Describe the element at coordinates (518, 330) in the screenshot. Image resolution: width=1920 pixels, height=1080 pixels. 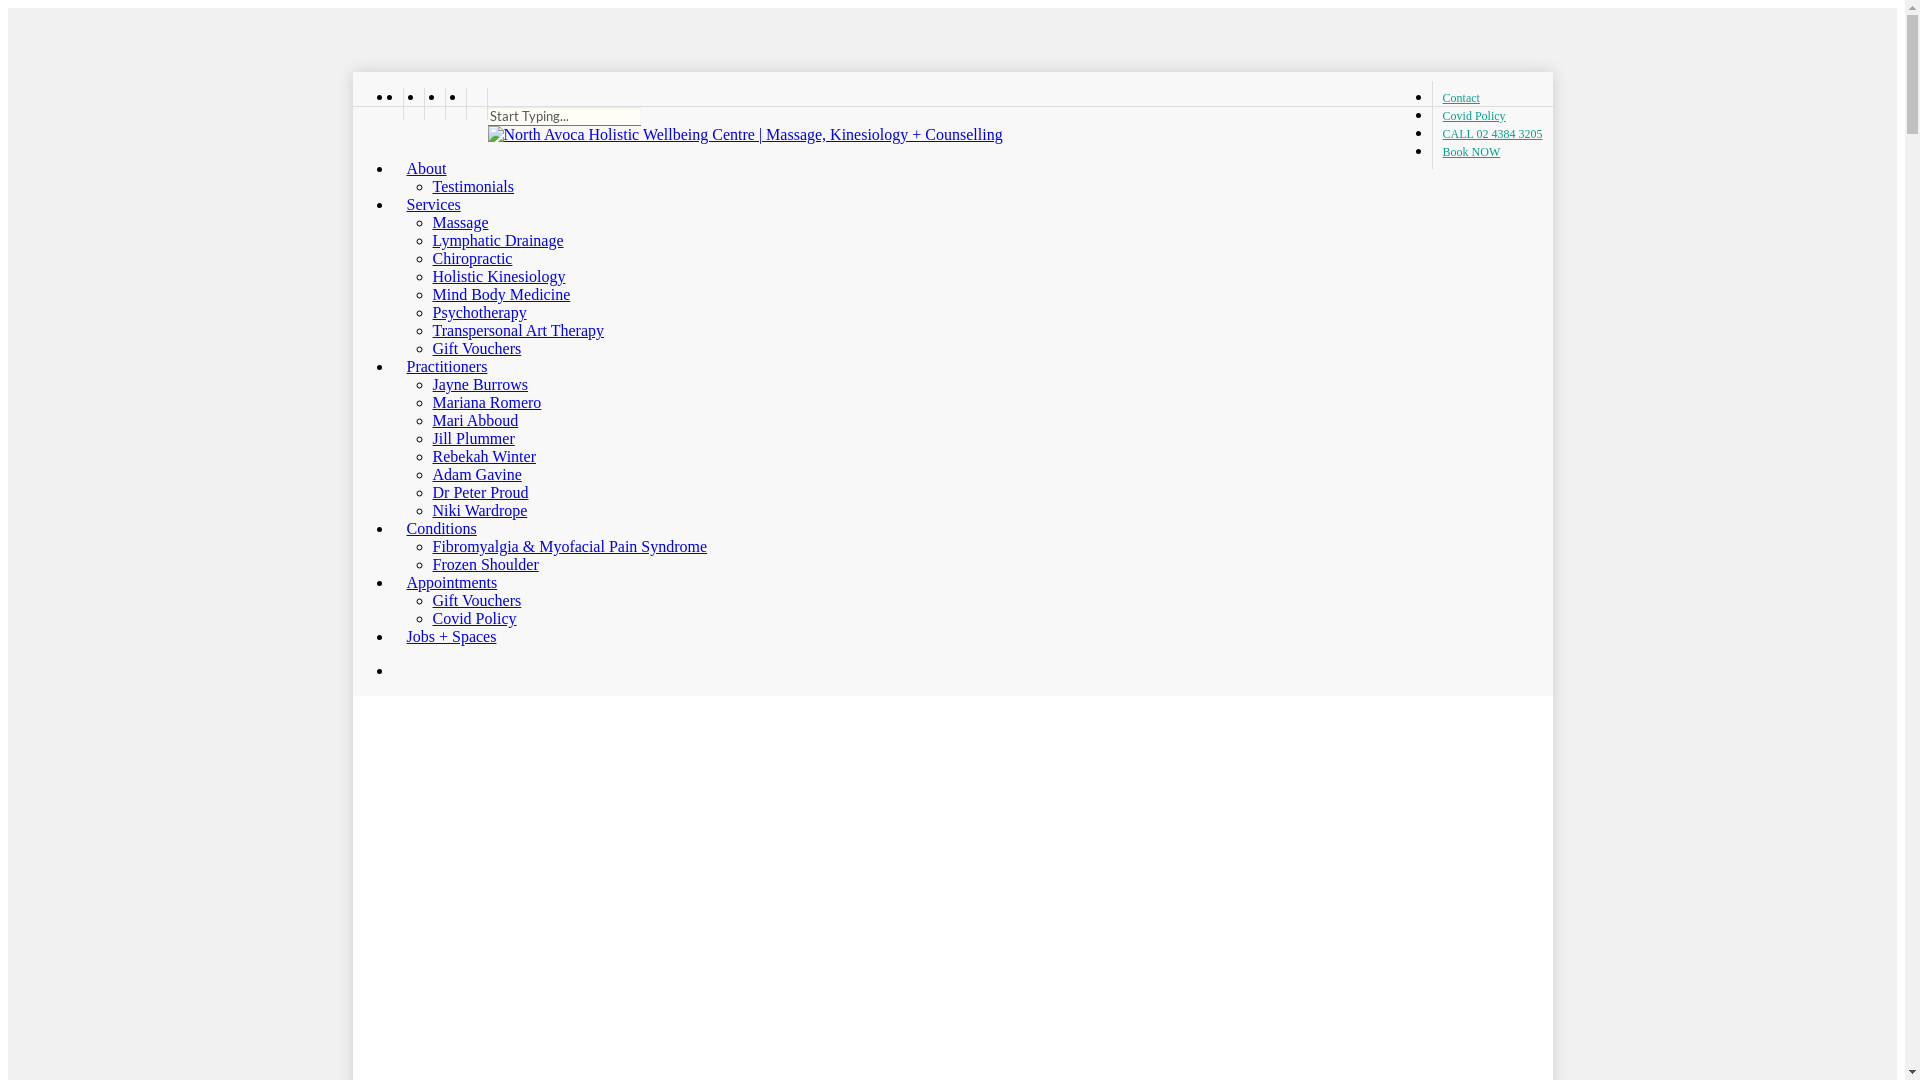
I see `Transpersonal Art Therapy` at that location.